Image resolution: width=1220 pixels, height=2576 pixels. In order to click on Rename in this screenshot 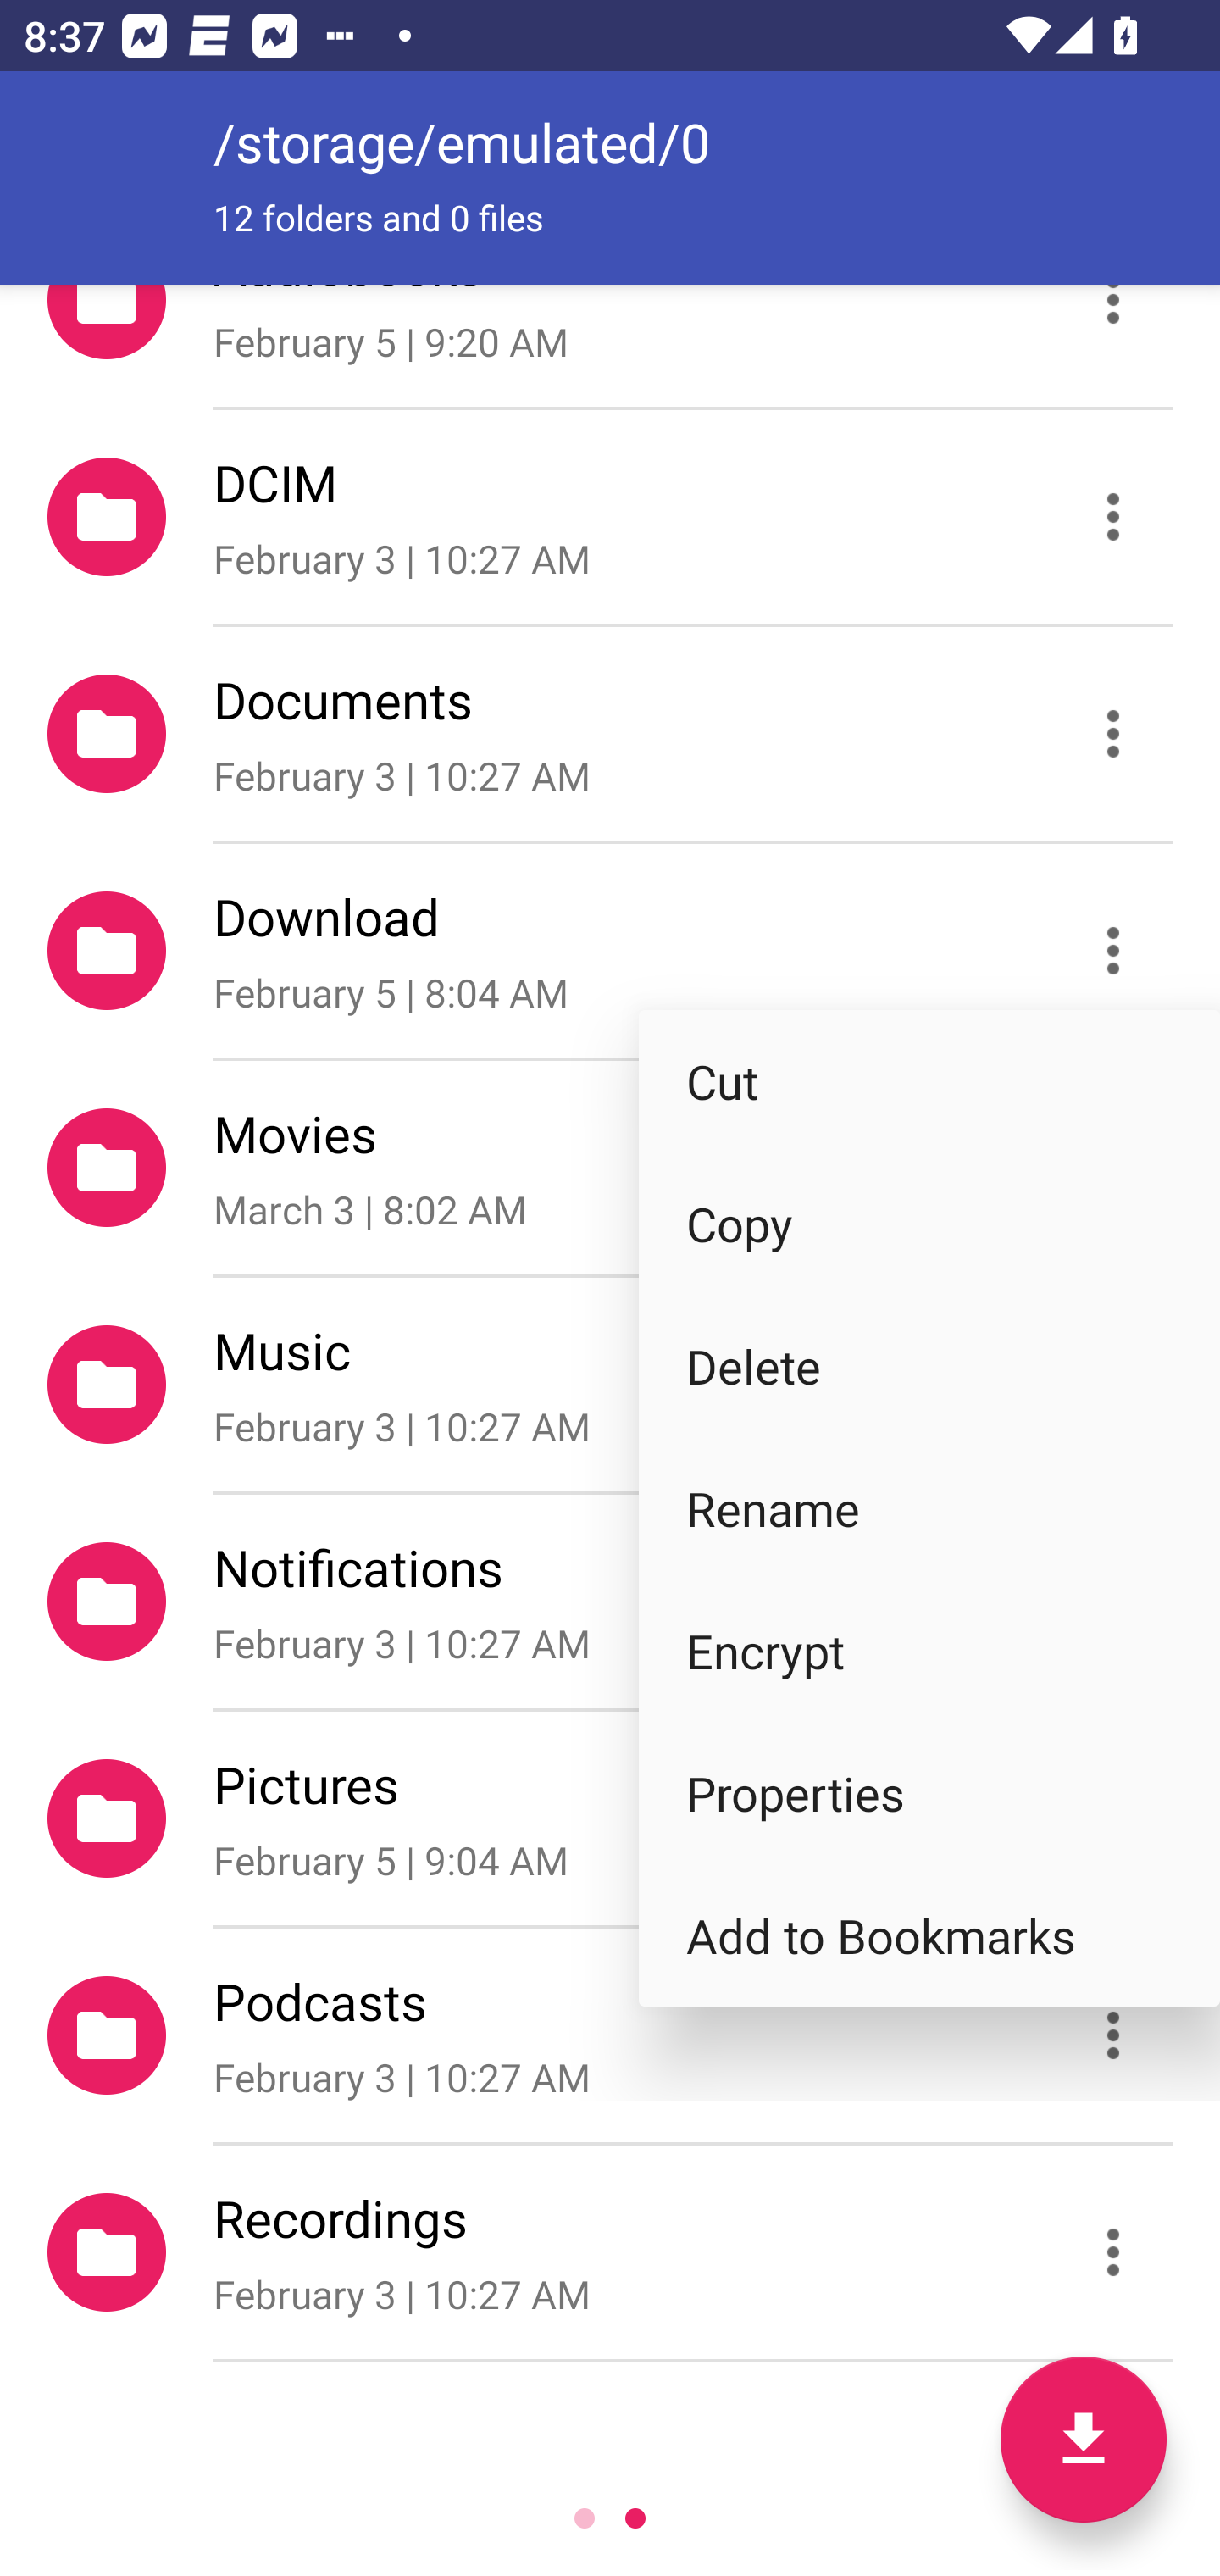, I will do `click(929, 1508)`.